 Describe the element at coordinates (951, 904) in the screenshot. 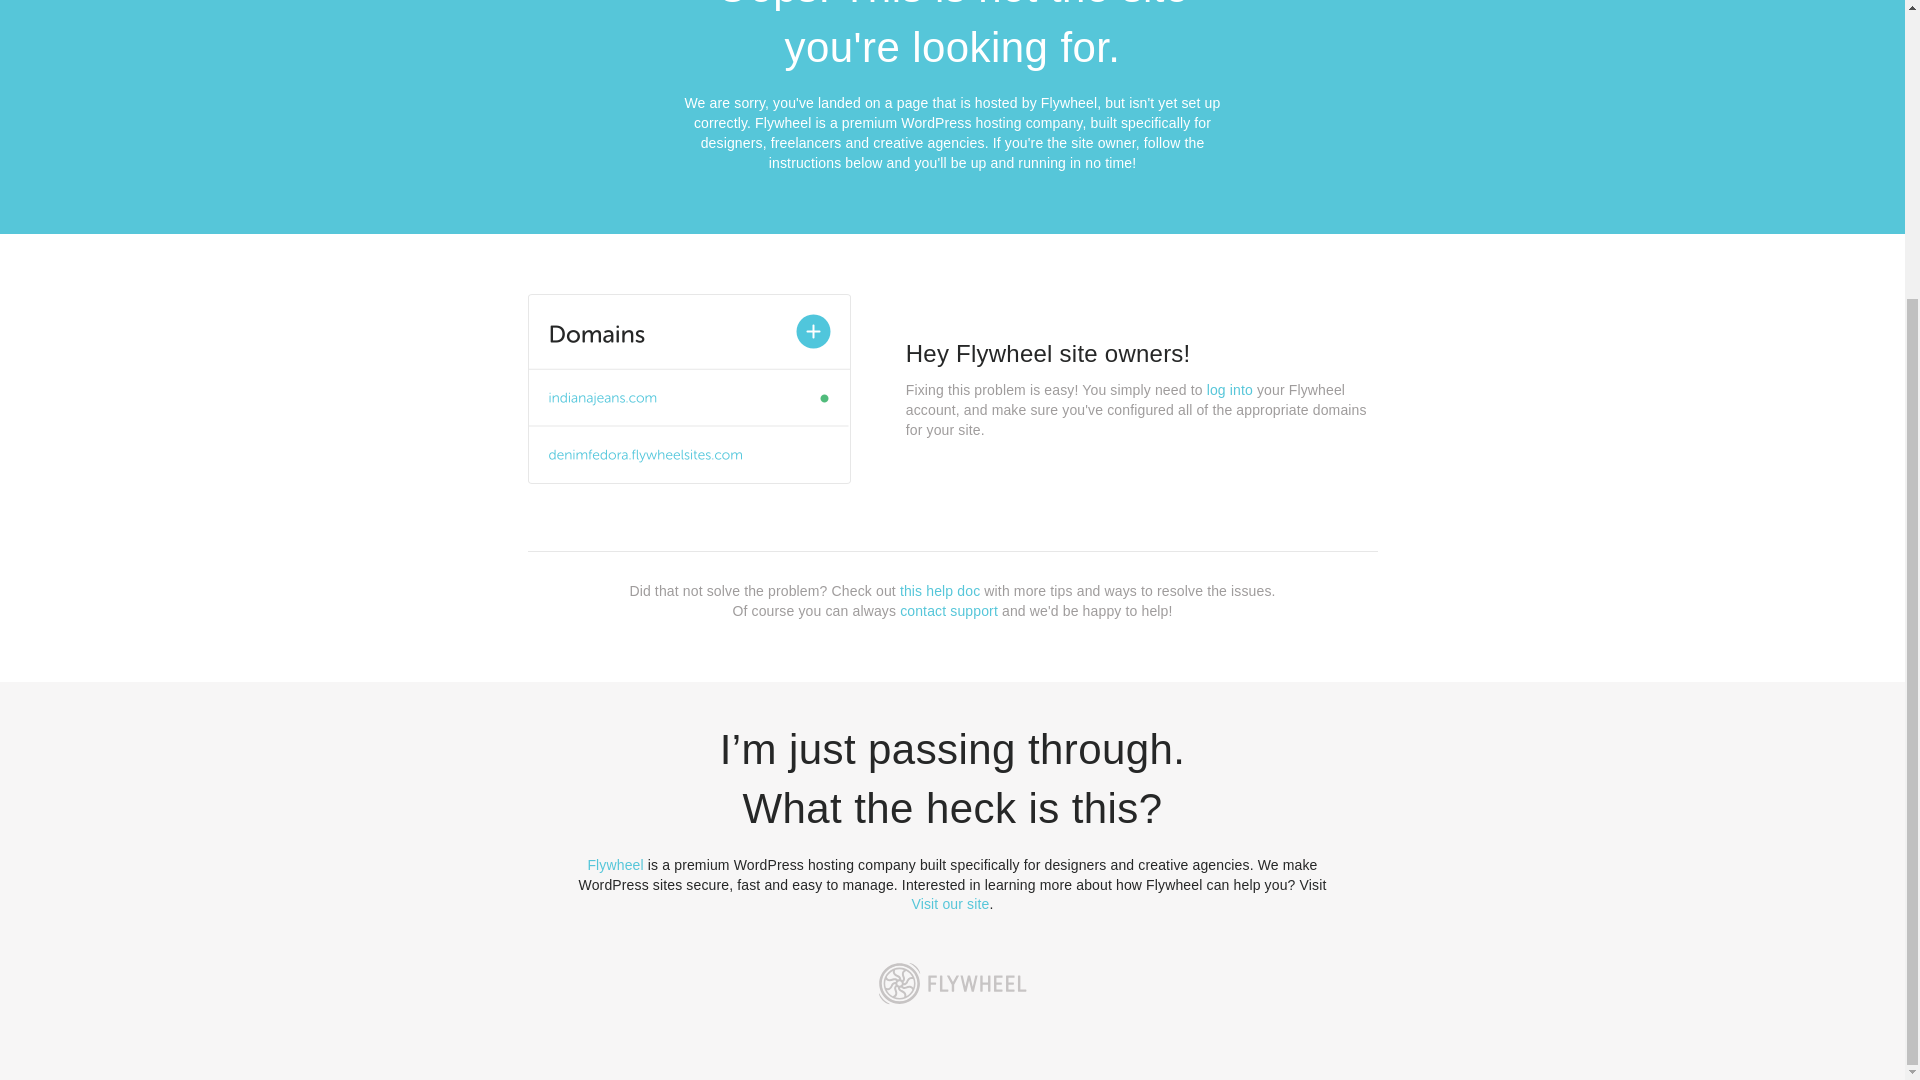

I see `Visit our site` at that location.